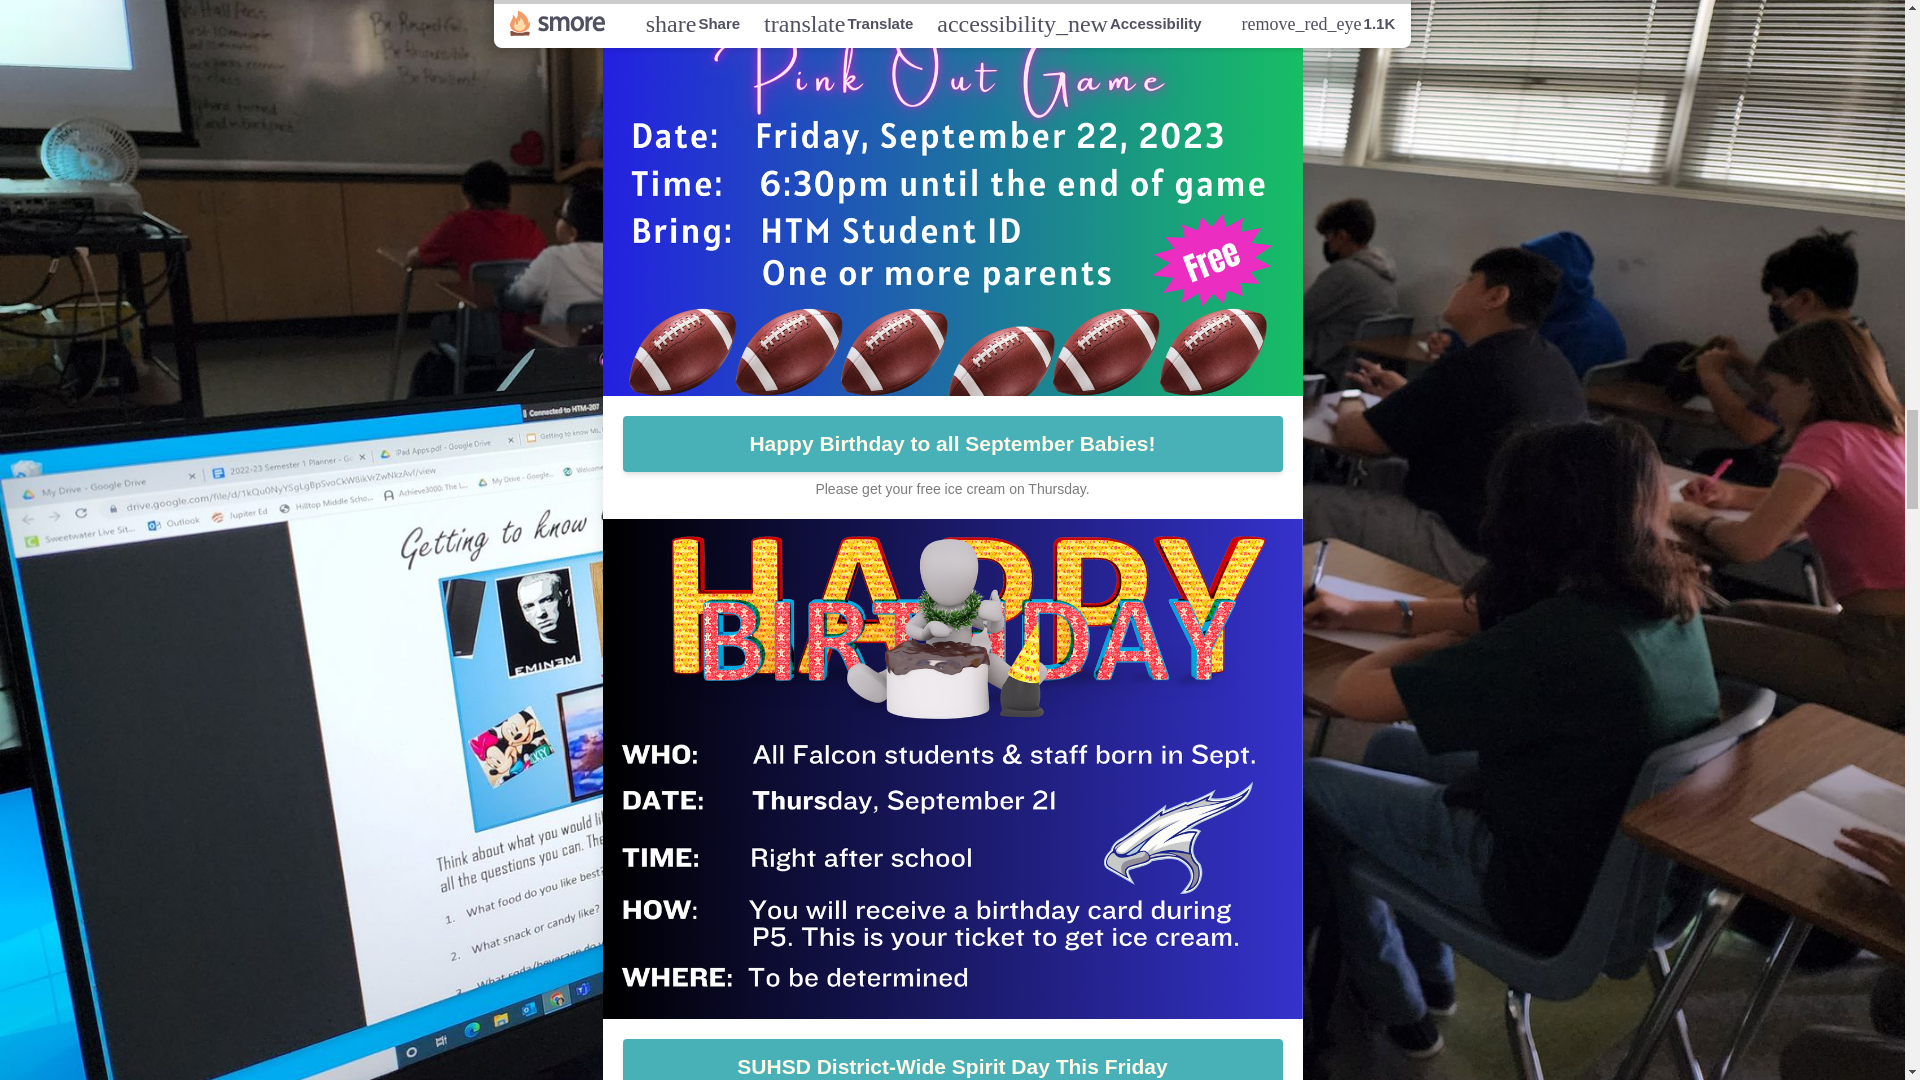  What do you see at coordinates (952, 443) in the screenshot?
I see `Happy Birthday to all September Babies!` at bounding box center [952, 443].